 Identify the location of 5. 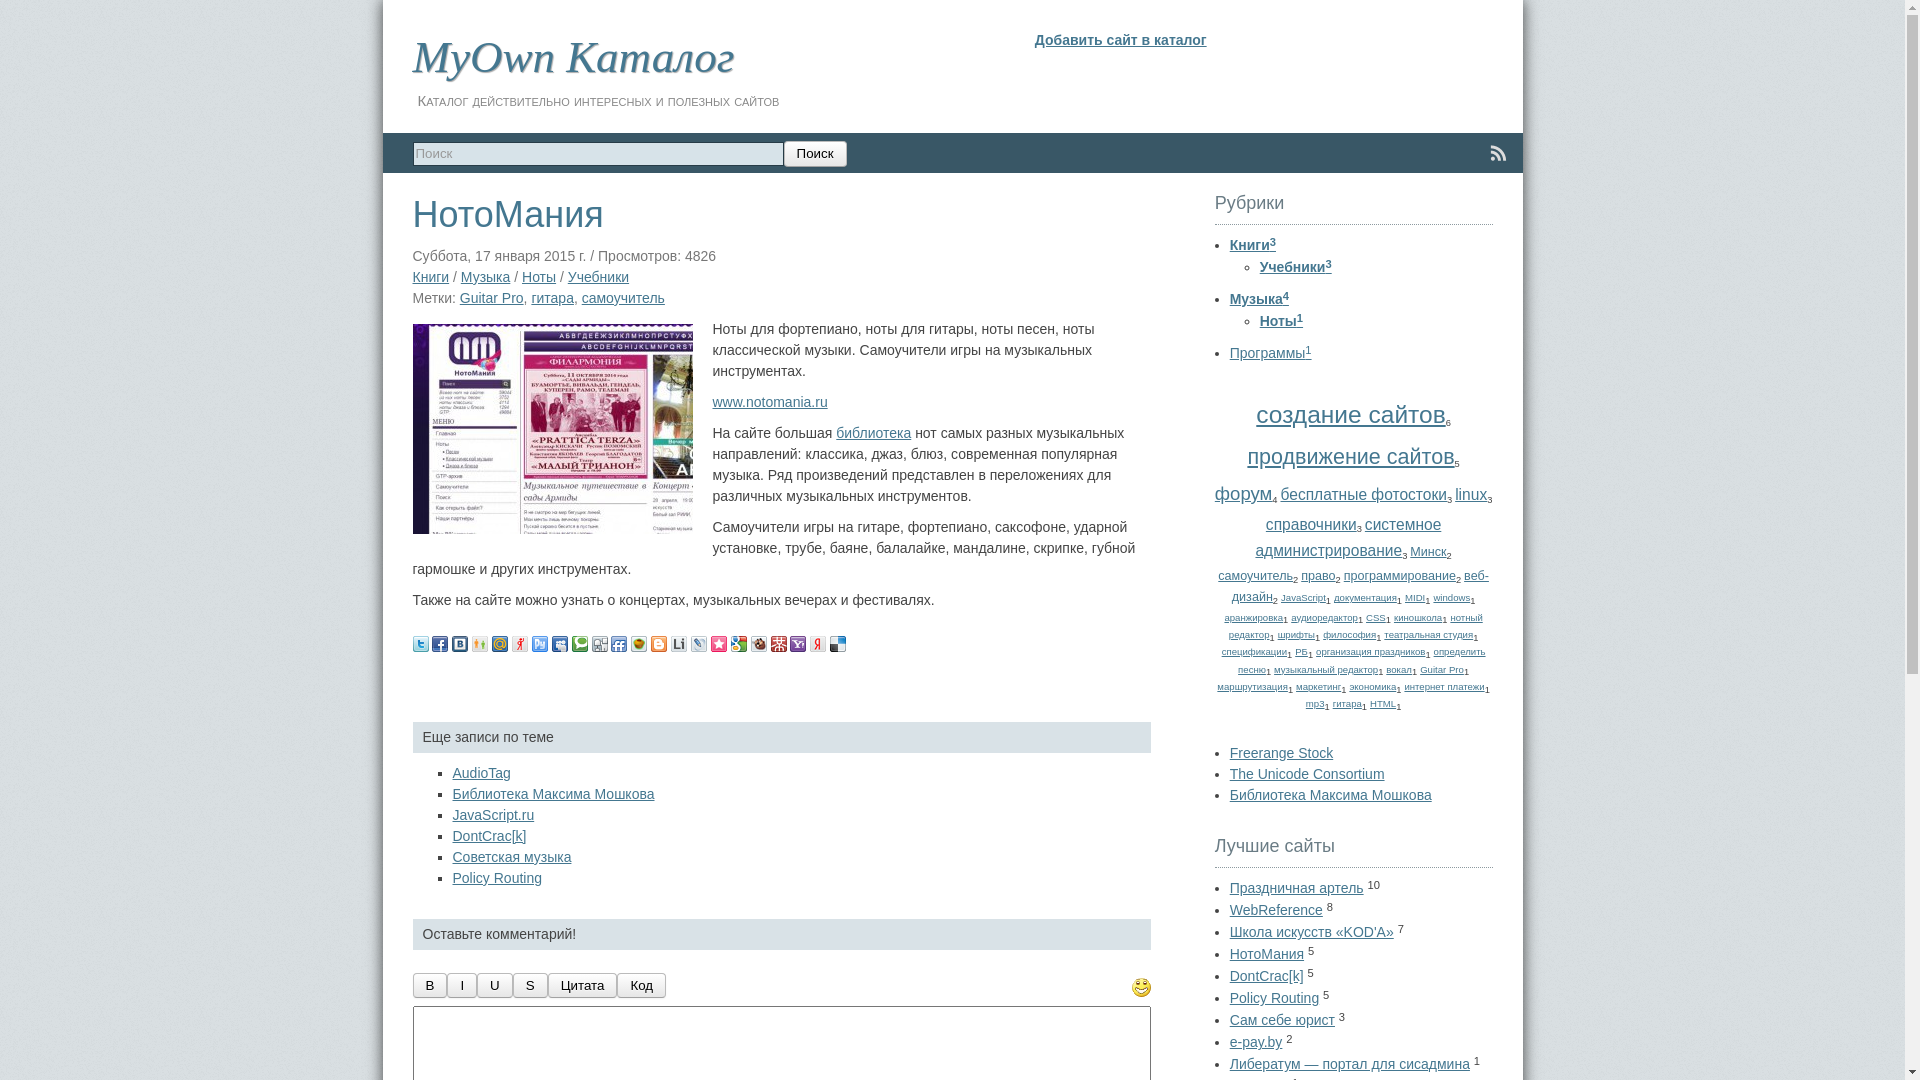
(474, 680).